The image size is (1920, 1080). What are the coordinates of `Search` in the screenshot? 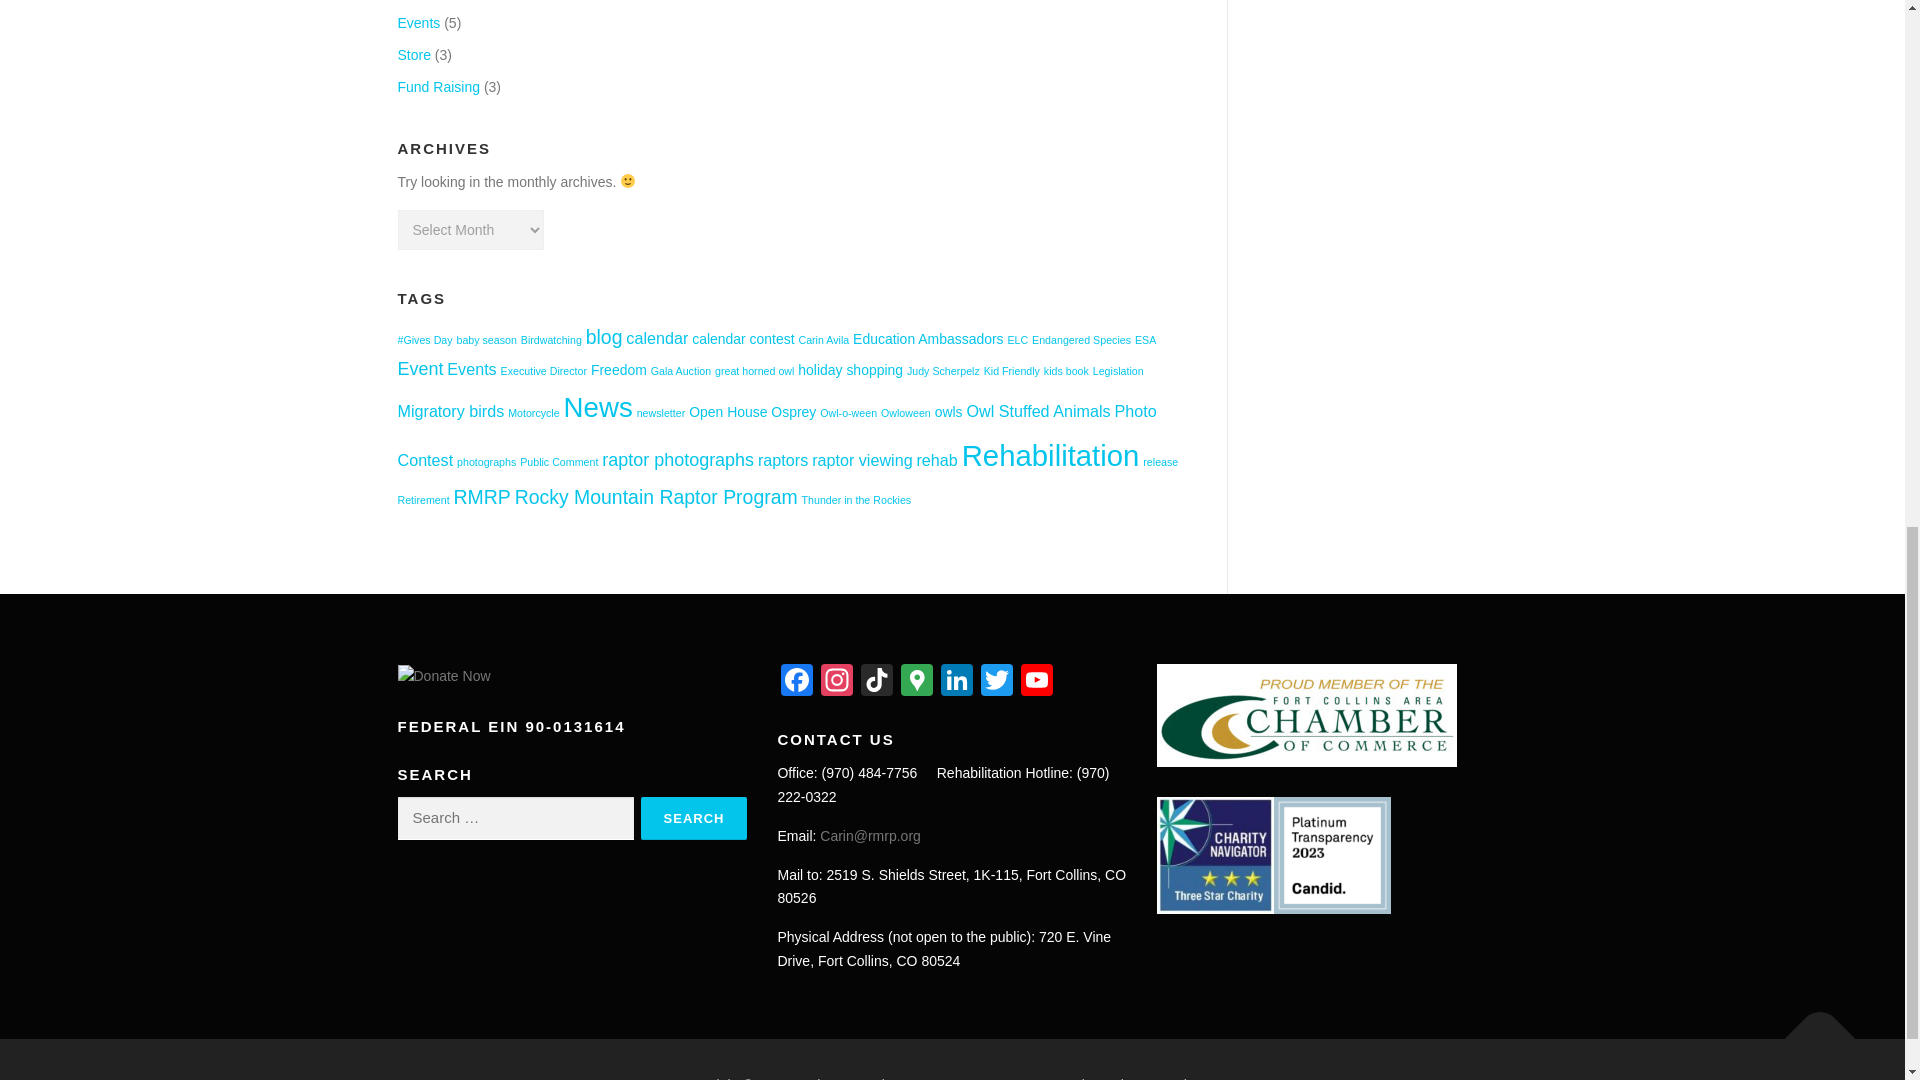 It's located at (694, 818).